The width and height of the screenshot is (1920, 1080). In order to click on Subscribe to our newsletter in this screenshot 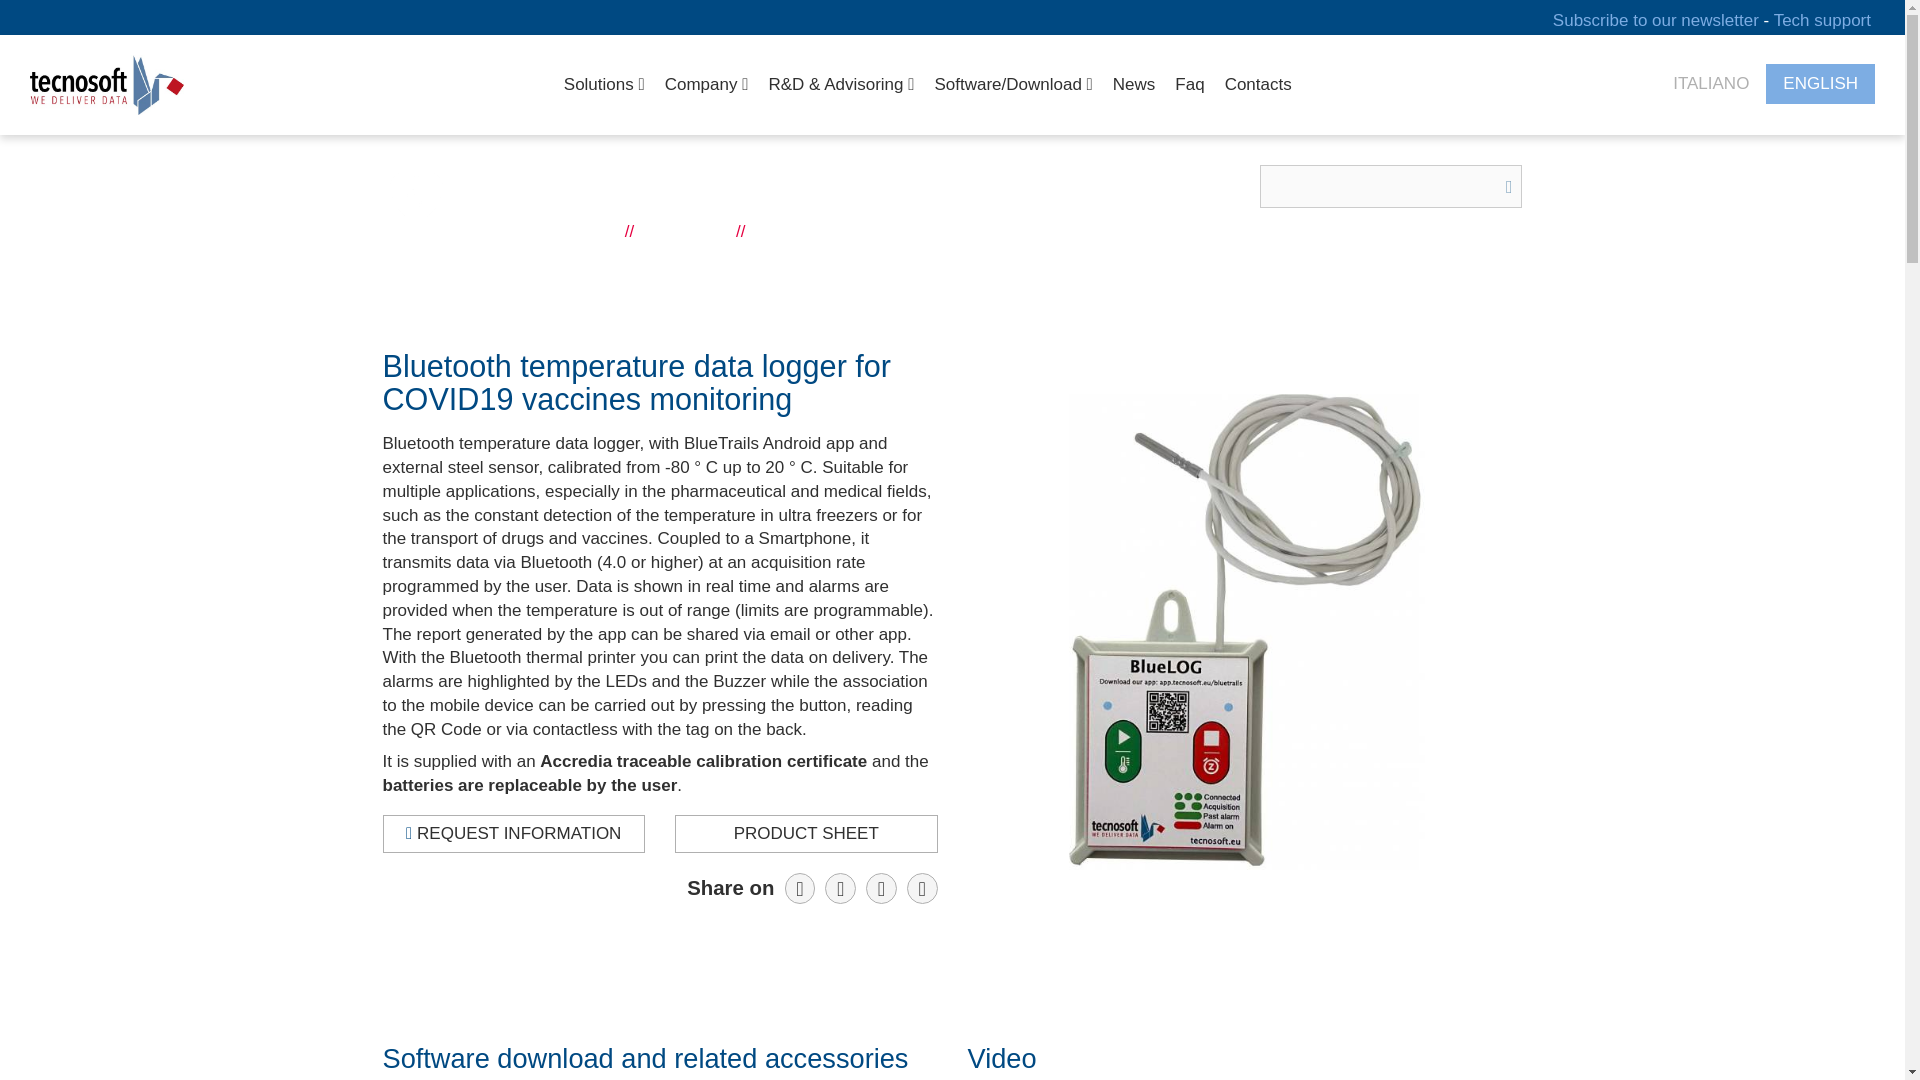, I will do `click(1658, 19)`.